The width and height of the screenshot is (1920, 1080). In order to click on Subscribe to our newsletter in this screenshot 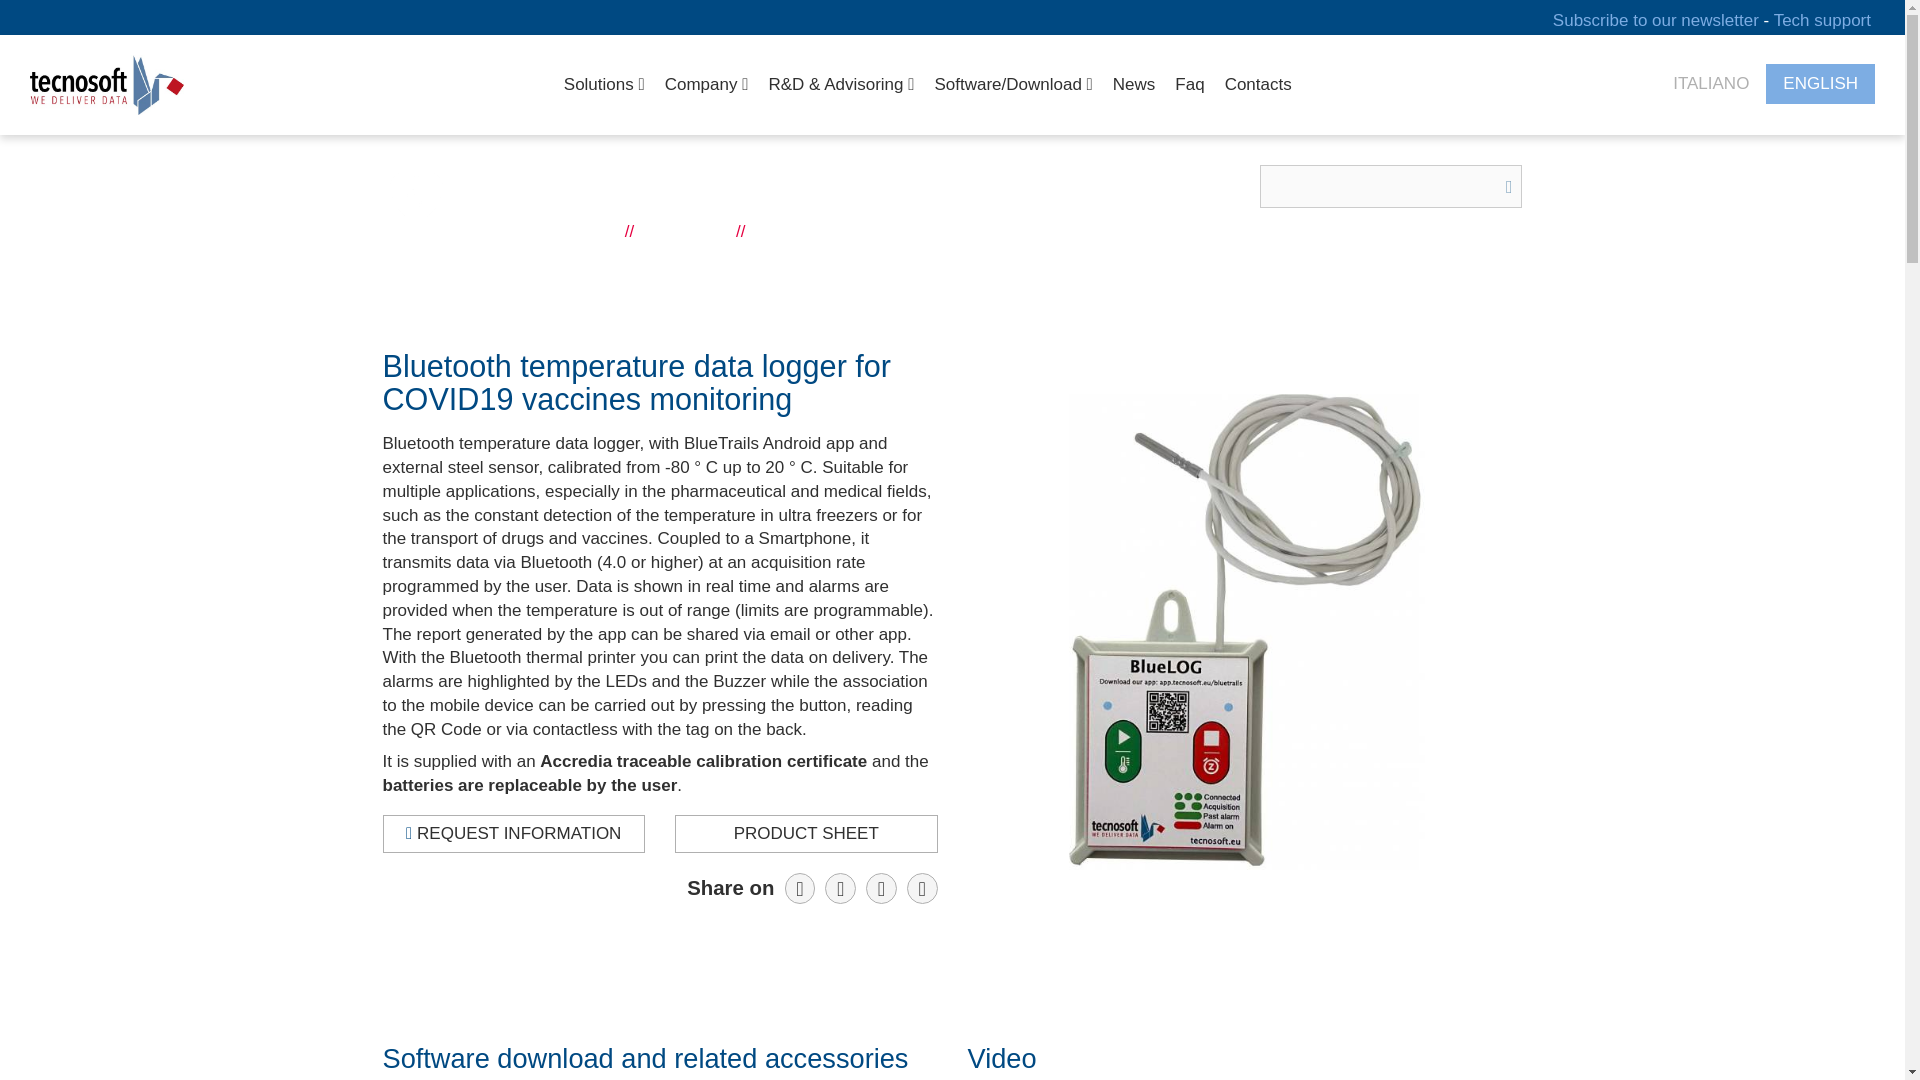, I will do `click(1658, 19)`.